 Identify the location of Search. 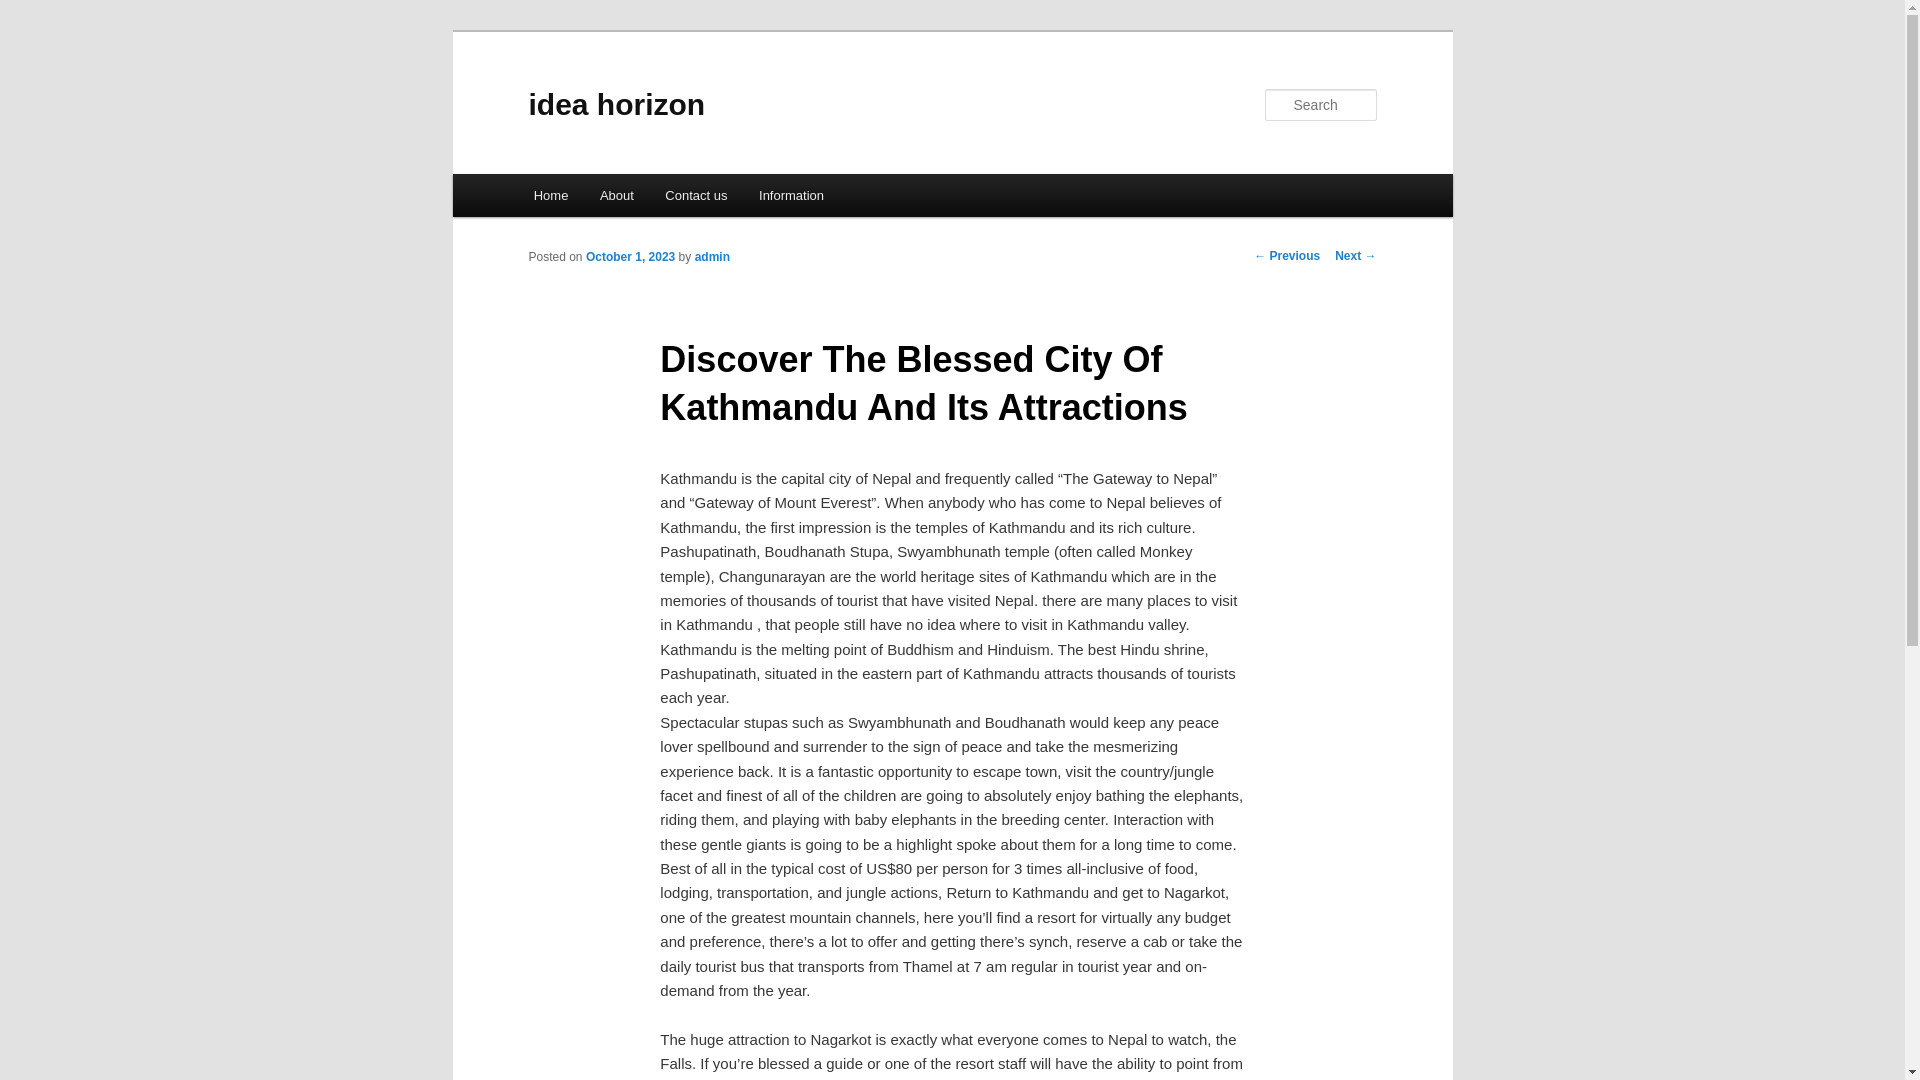
(32, 11).